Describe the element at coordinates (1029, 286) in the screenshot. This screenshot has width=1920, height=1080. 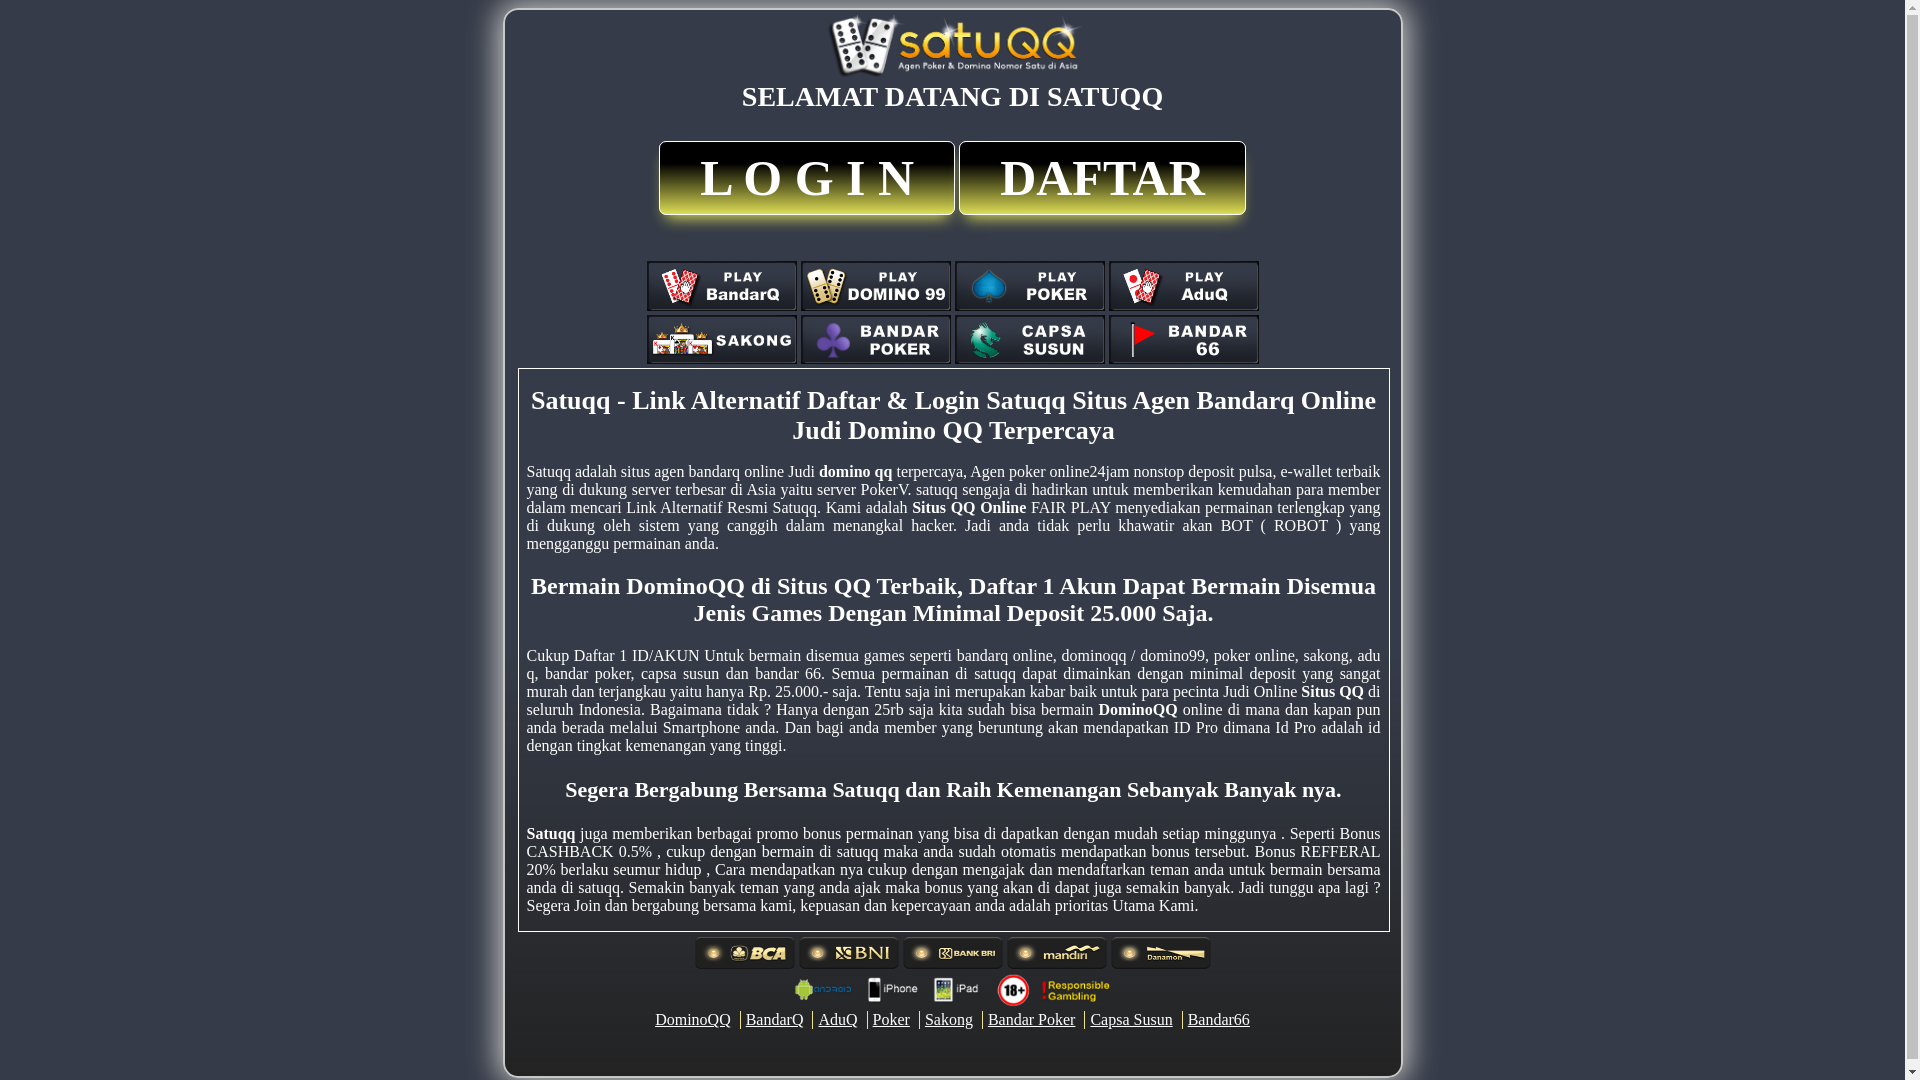
I see `poker` at that location.